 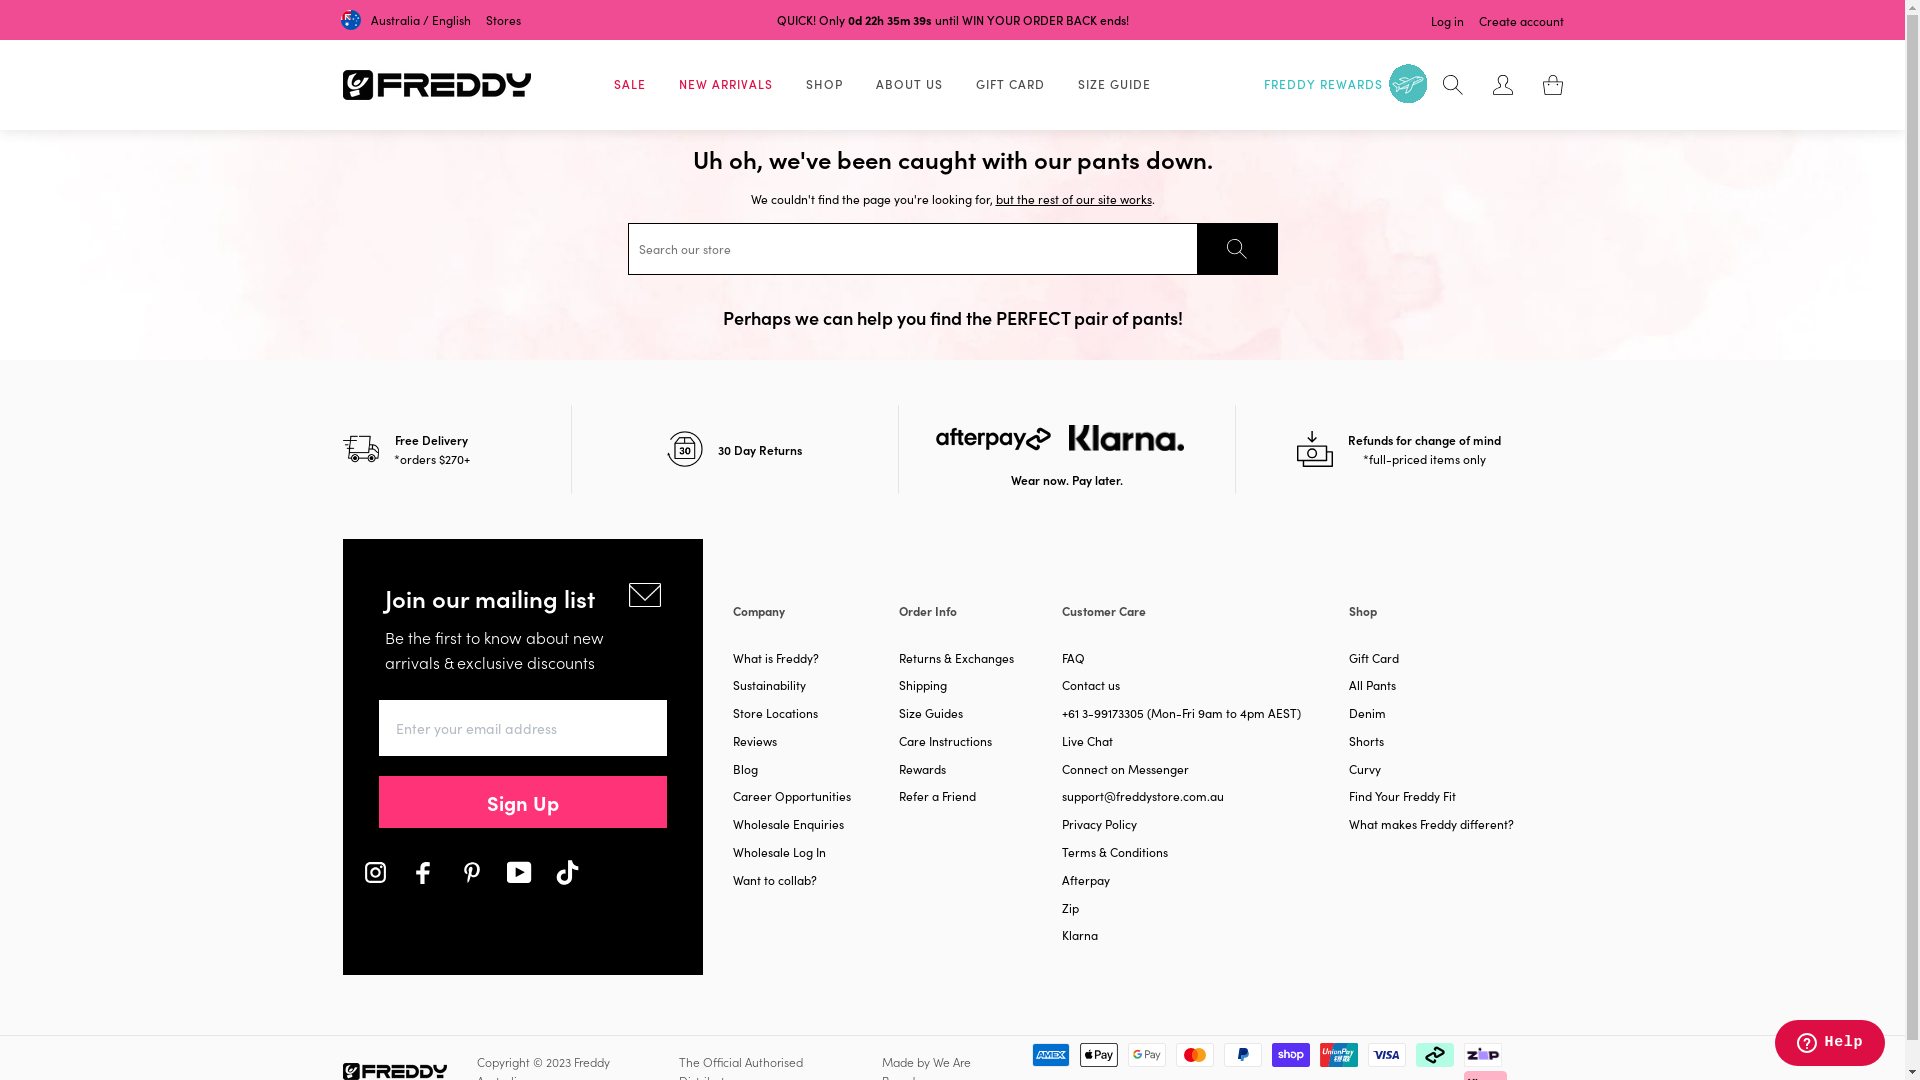 I want to click on SALE, so click(x=630, y=85).